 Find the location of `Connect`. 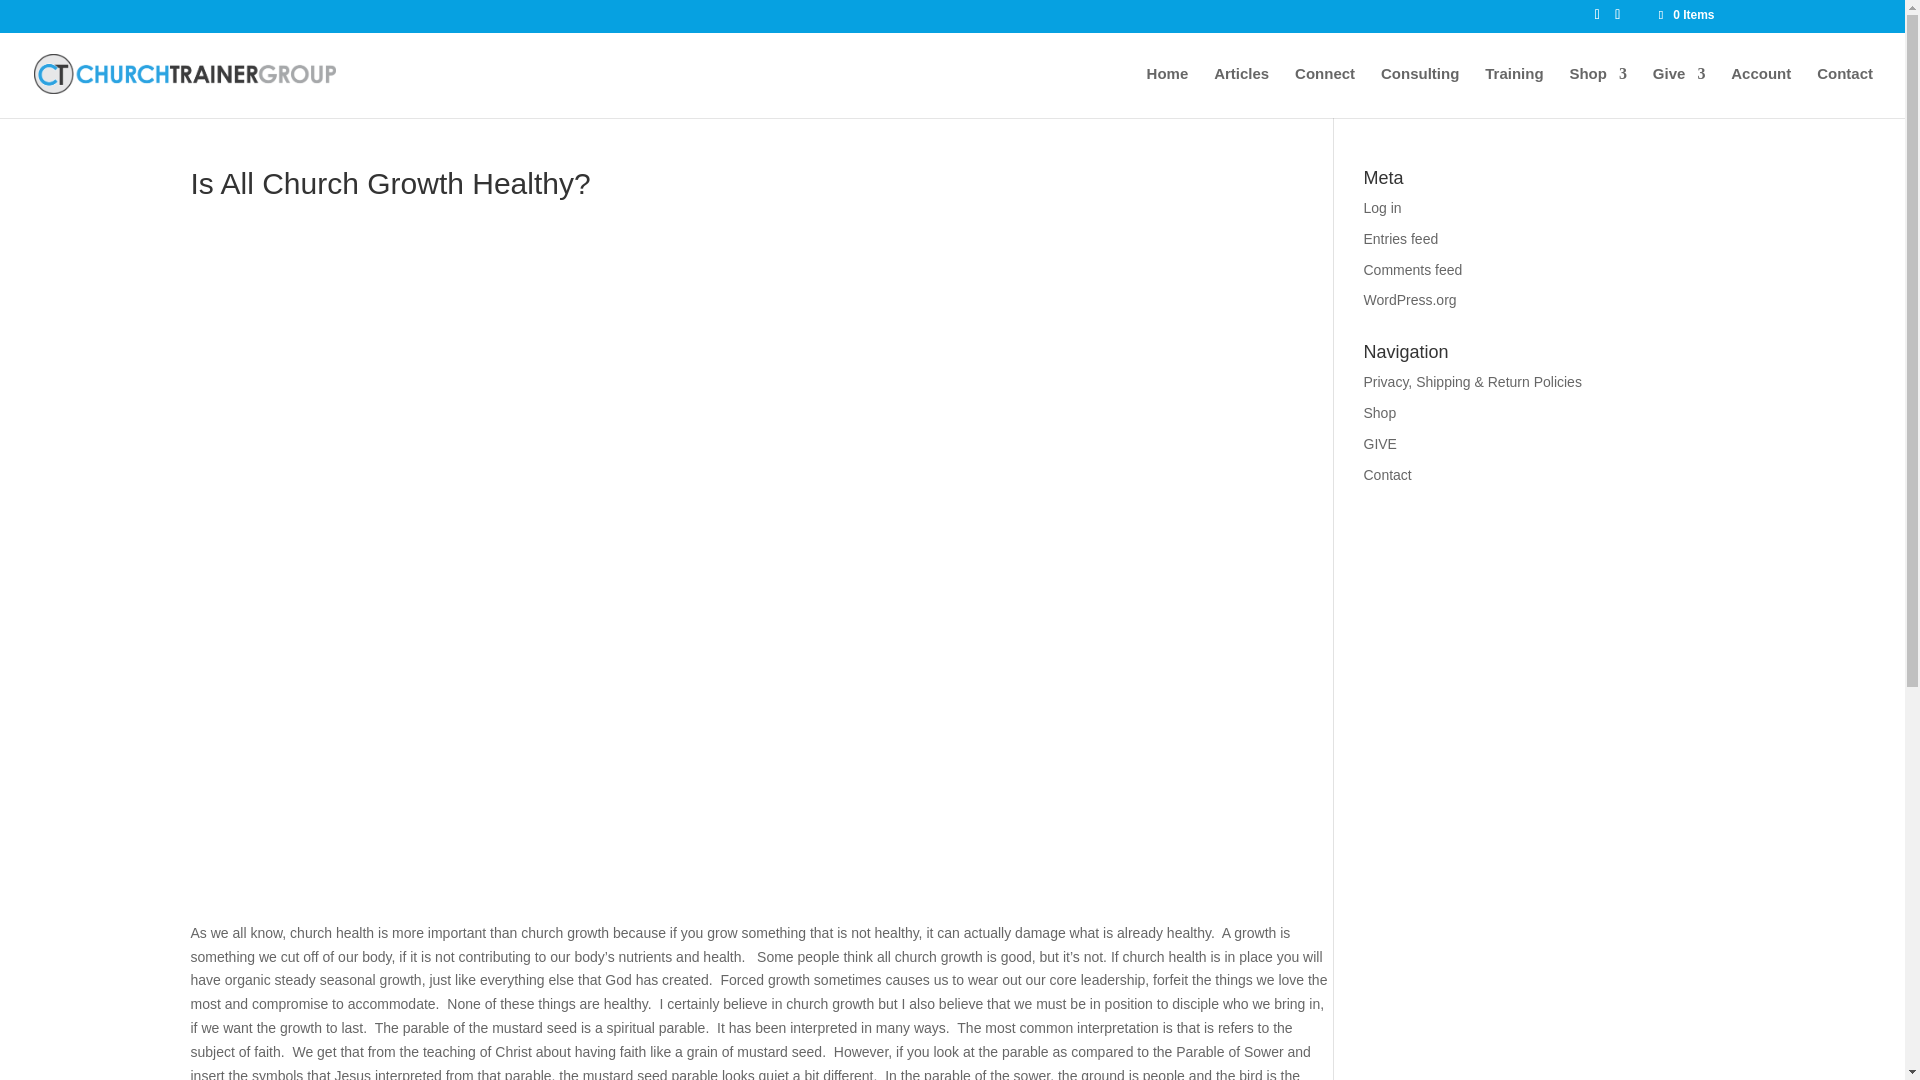

Connect is located at coordinates (1324, 92).